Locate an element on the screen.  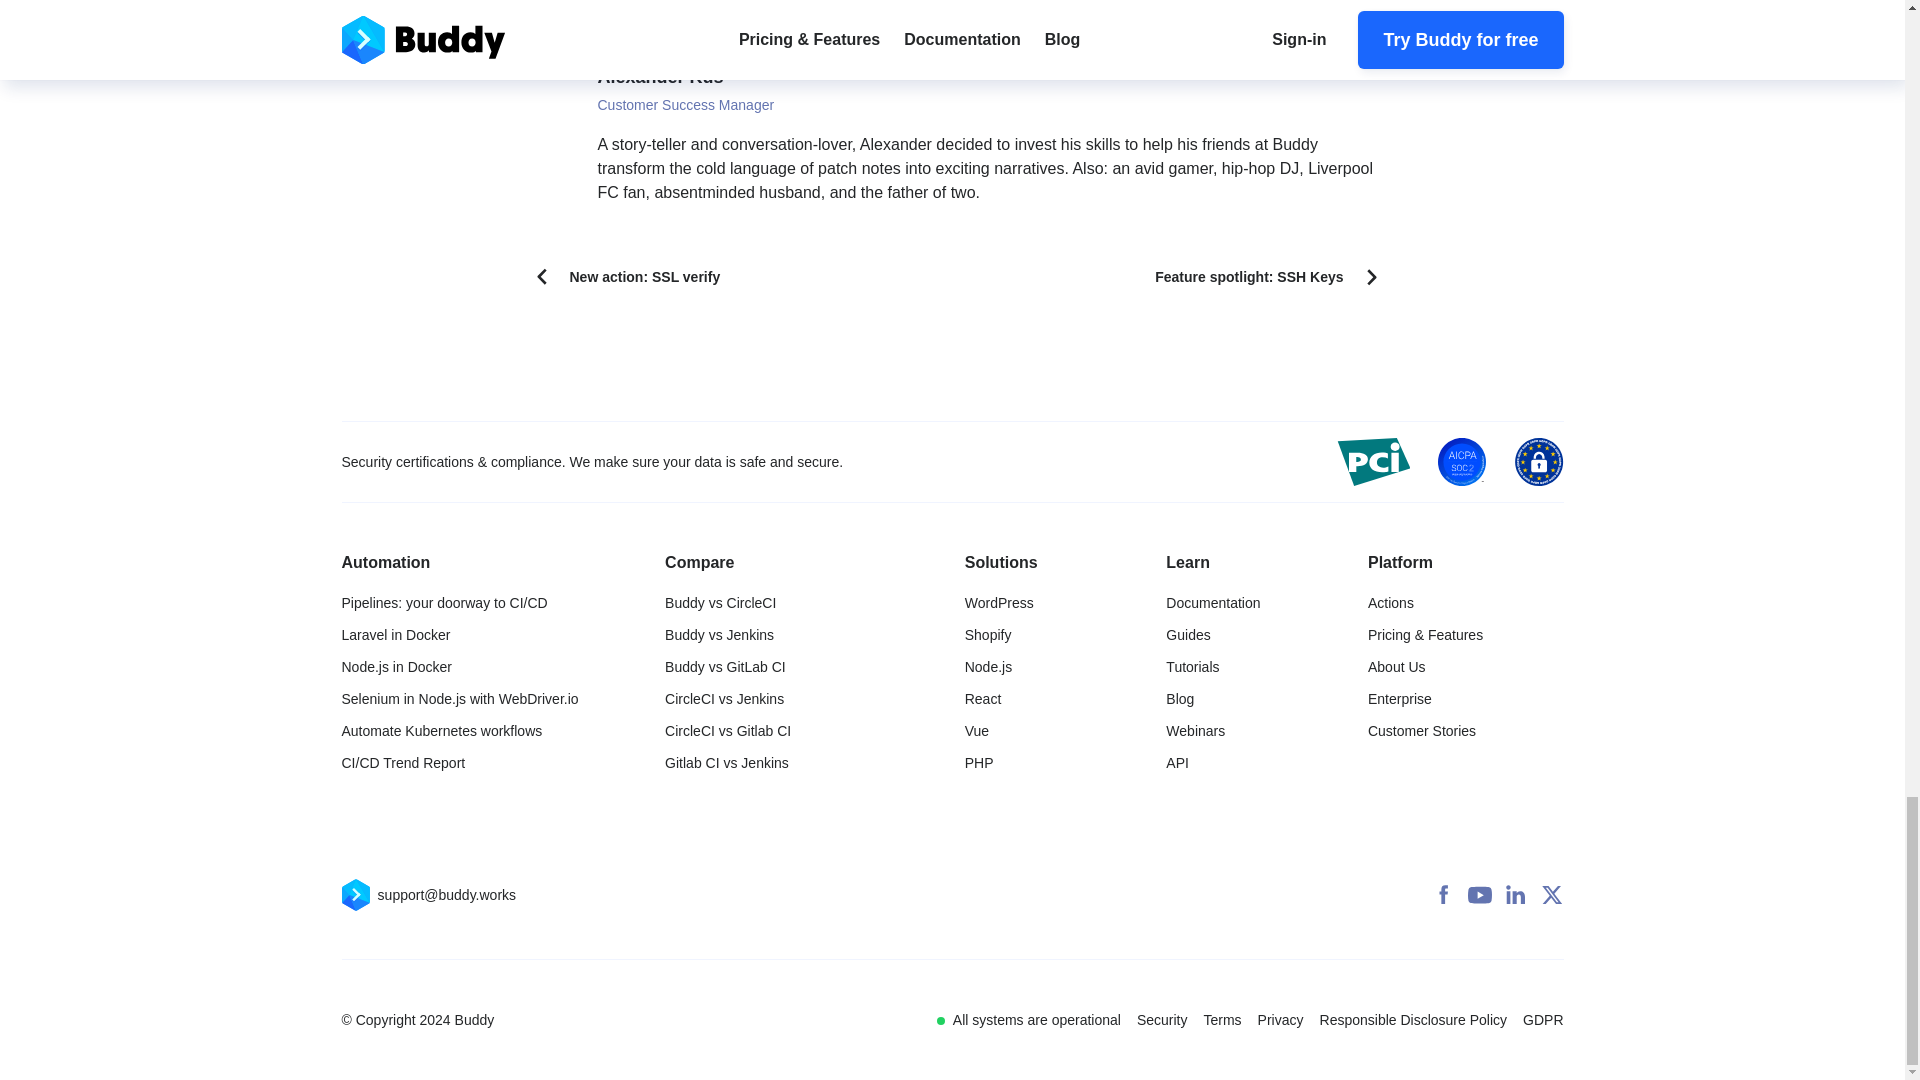
PHP is located at coordinates (980, 762).